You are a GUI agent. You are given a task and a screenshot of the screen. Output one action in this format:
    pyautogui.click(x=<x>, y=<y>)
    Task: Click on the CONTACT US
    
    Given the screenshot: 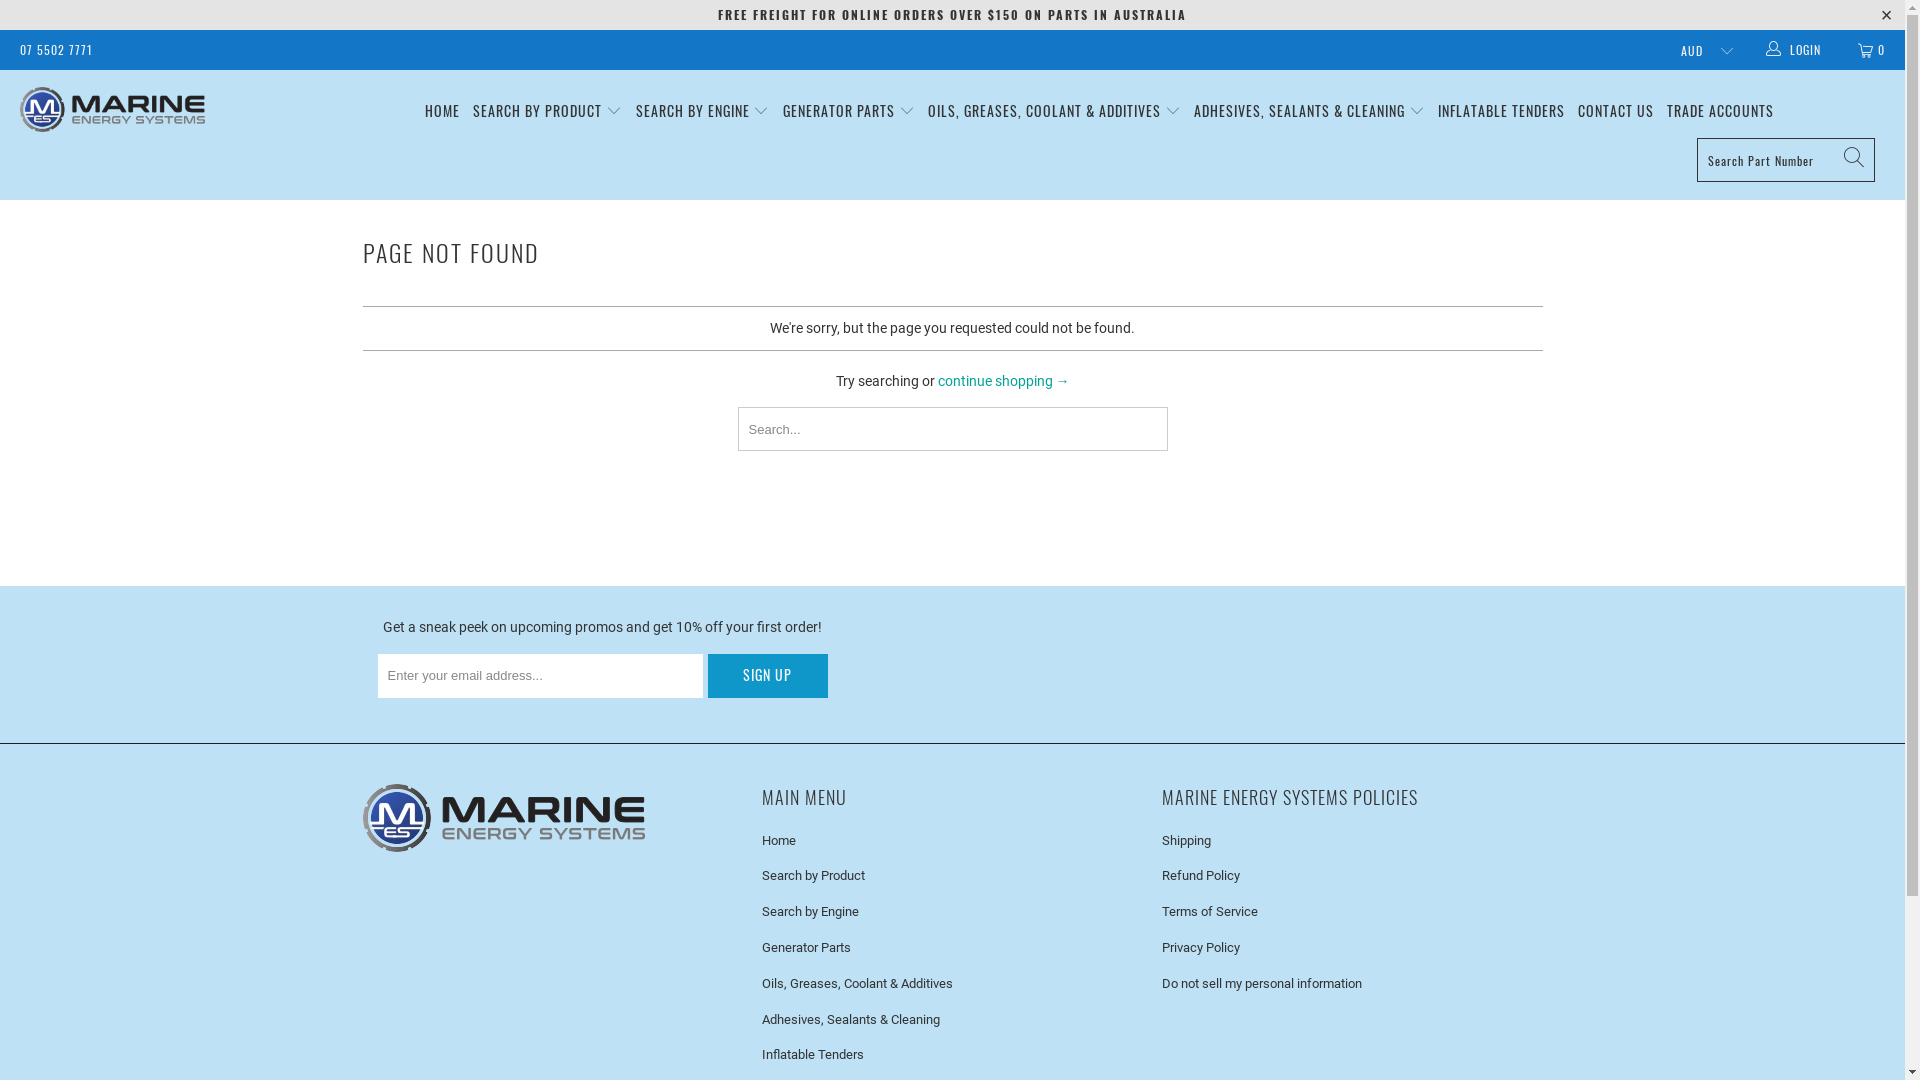 What is the action you would take?
    pyautogui.click(x=1616, y=112)
    